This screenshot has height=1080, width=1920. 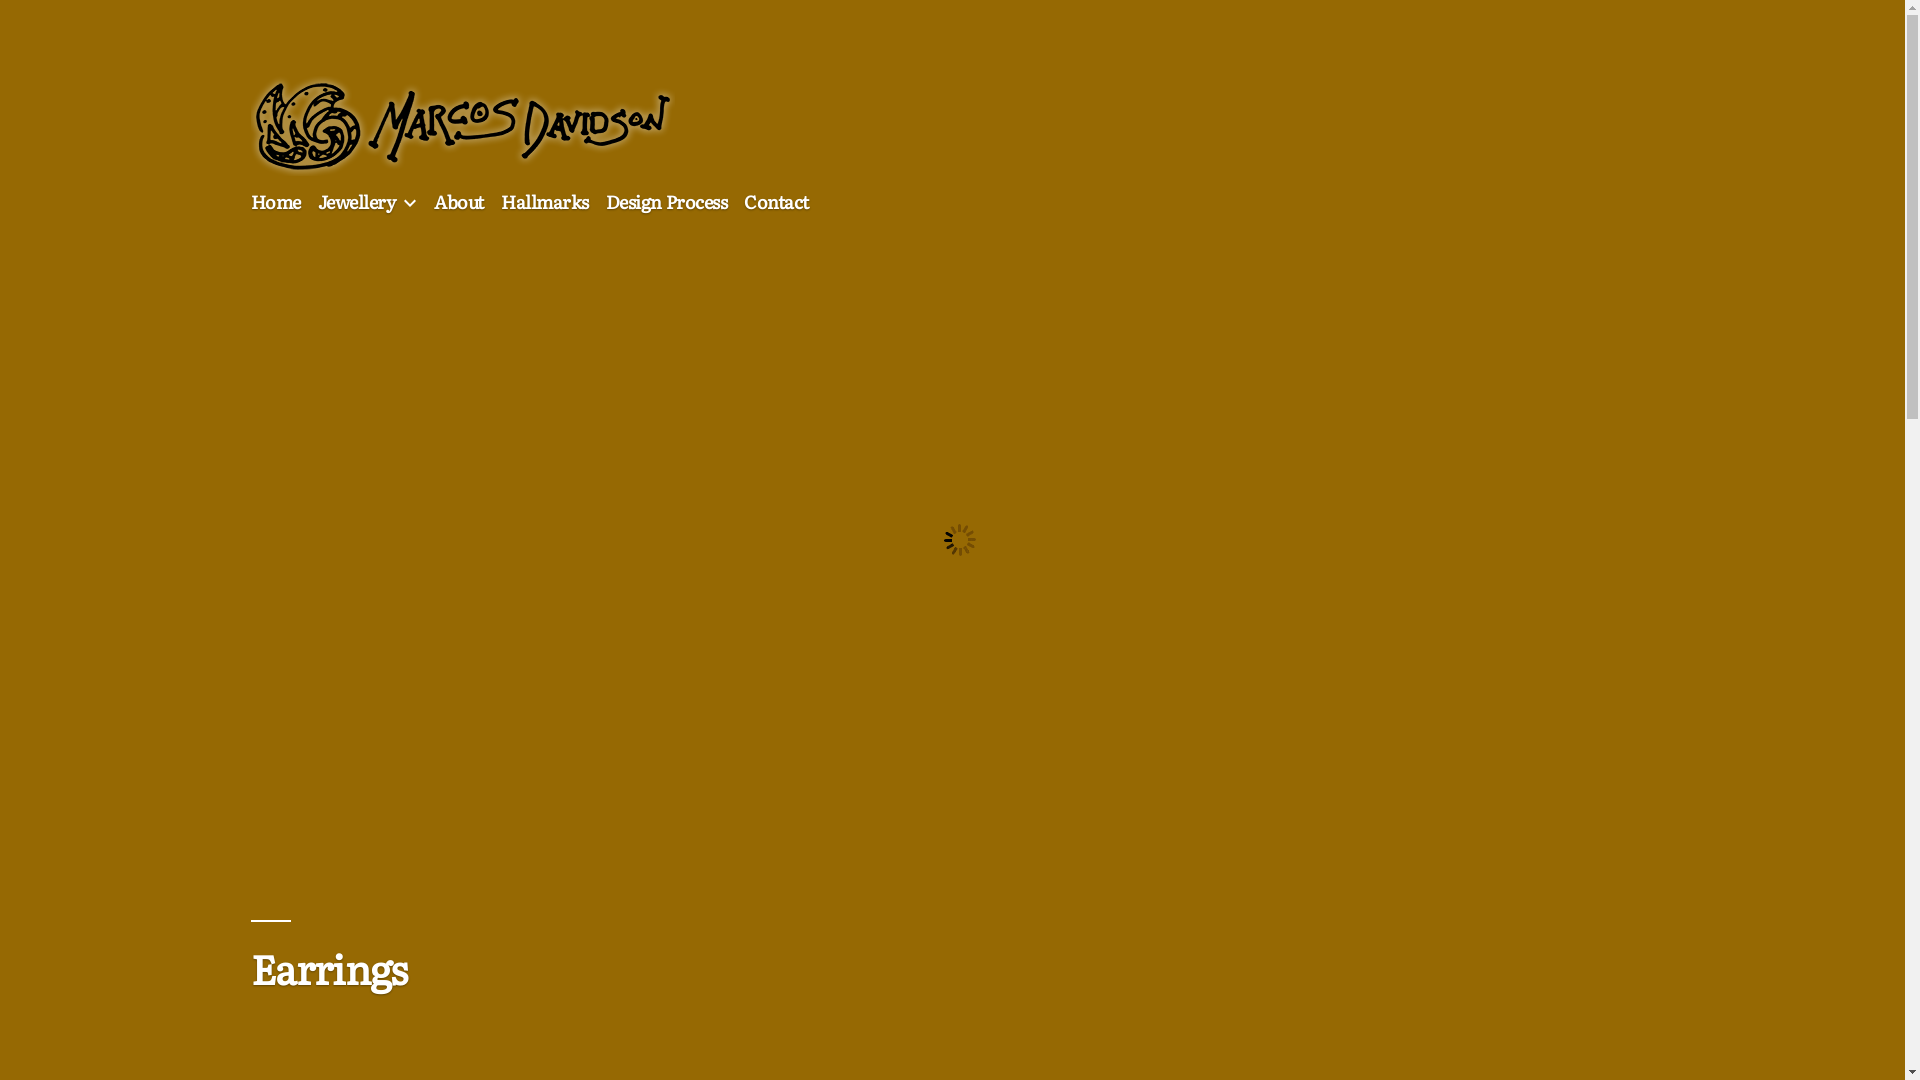 What do you see at coordinates (776, 202) in the screenshot?
I see `Contact` at bounding box center [776, 202].